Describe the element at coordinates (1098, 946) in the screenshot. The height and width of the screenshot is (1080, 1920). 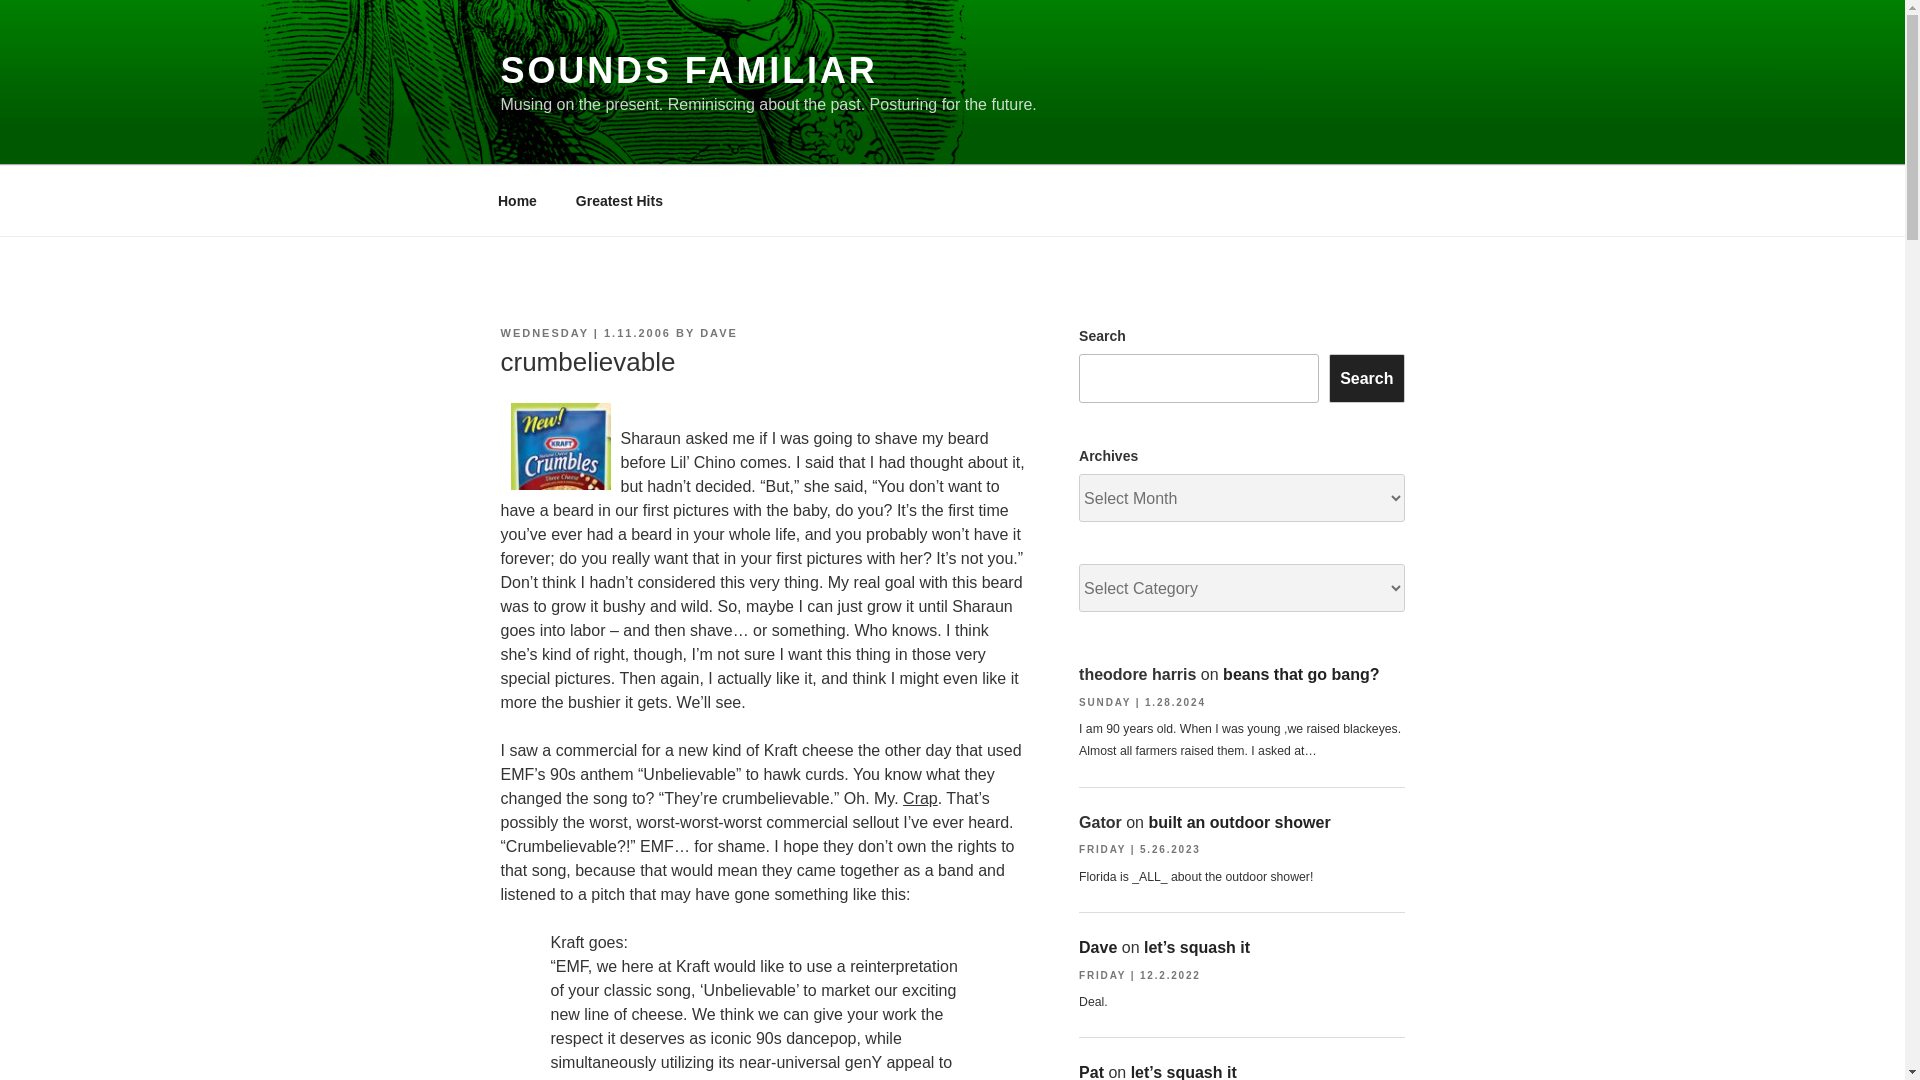
I see `Dave` at that location.